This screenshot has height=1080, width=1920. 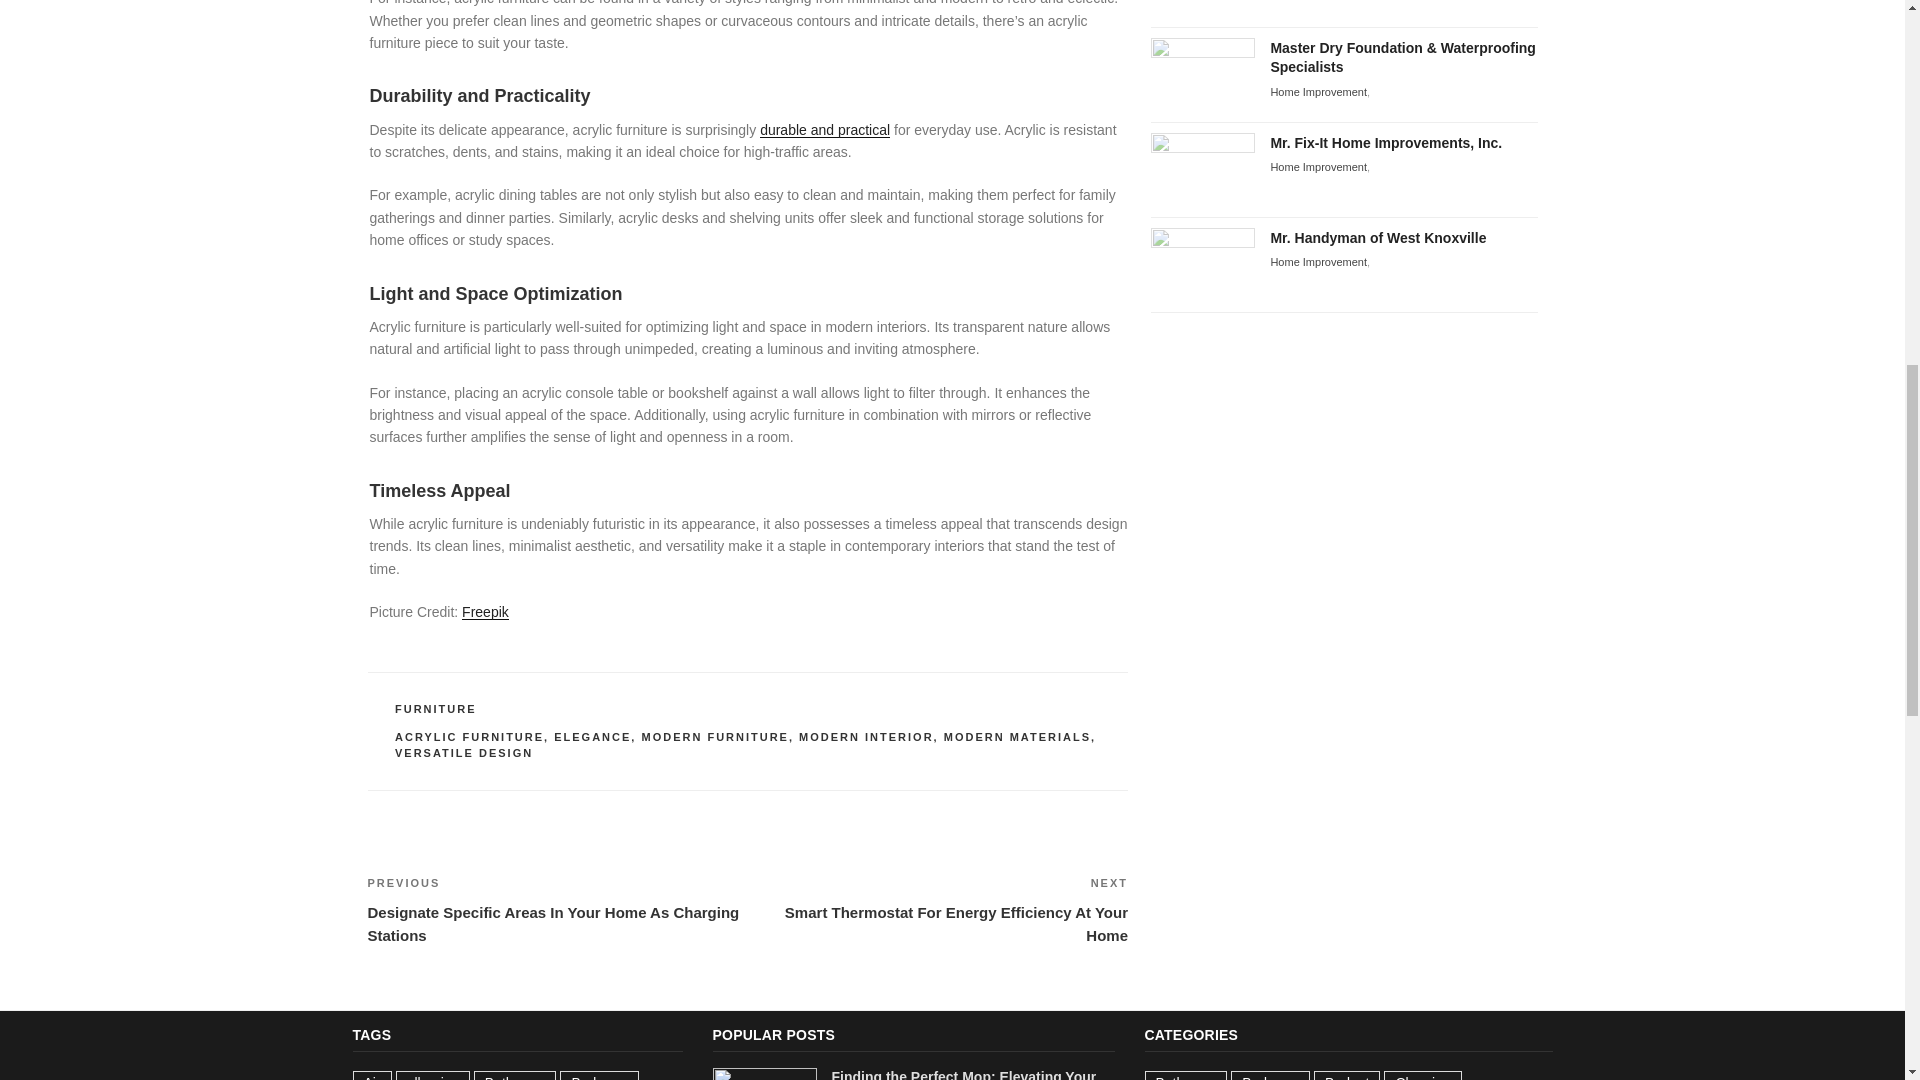 I want to click on FURNITURE, so click(x=436, y=685).